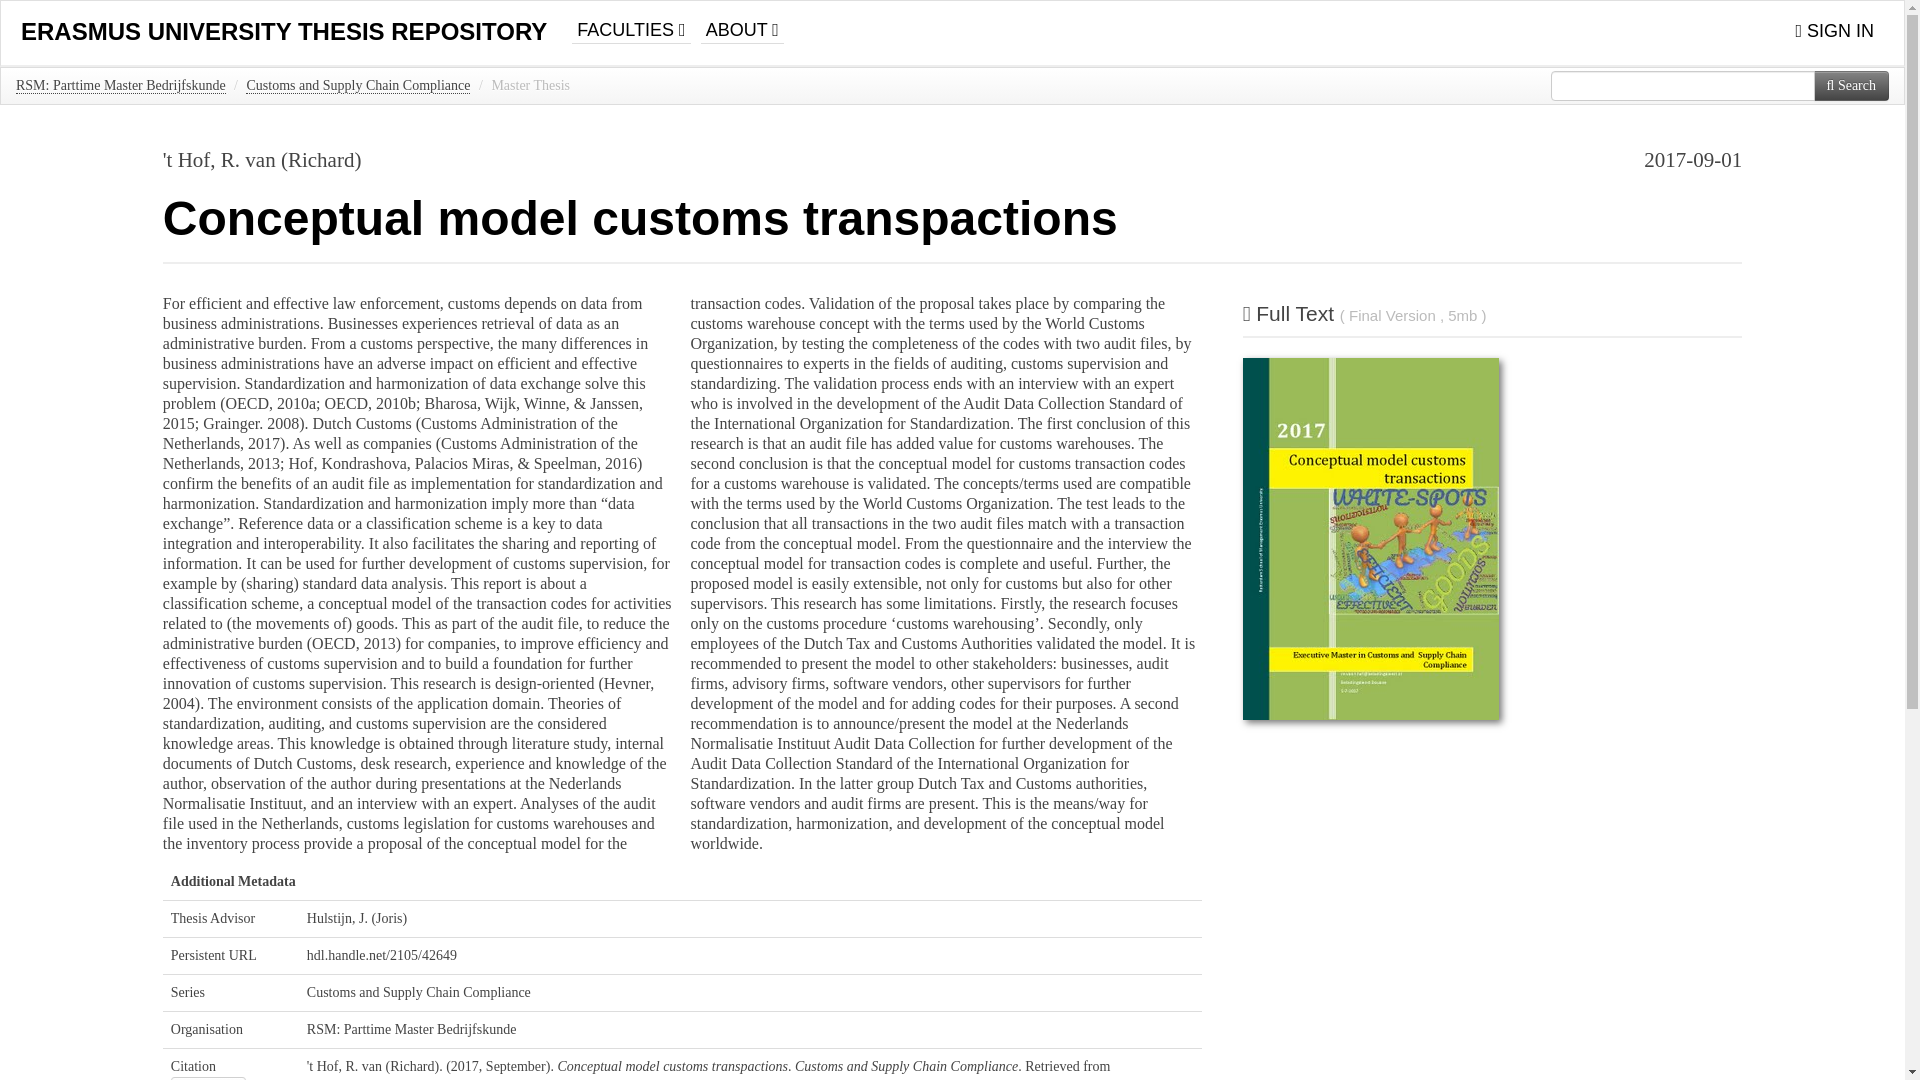  I want to click on Search, so click(1852, 86).